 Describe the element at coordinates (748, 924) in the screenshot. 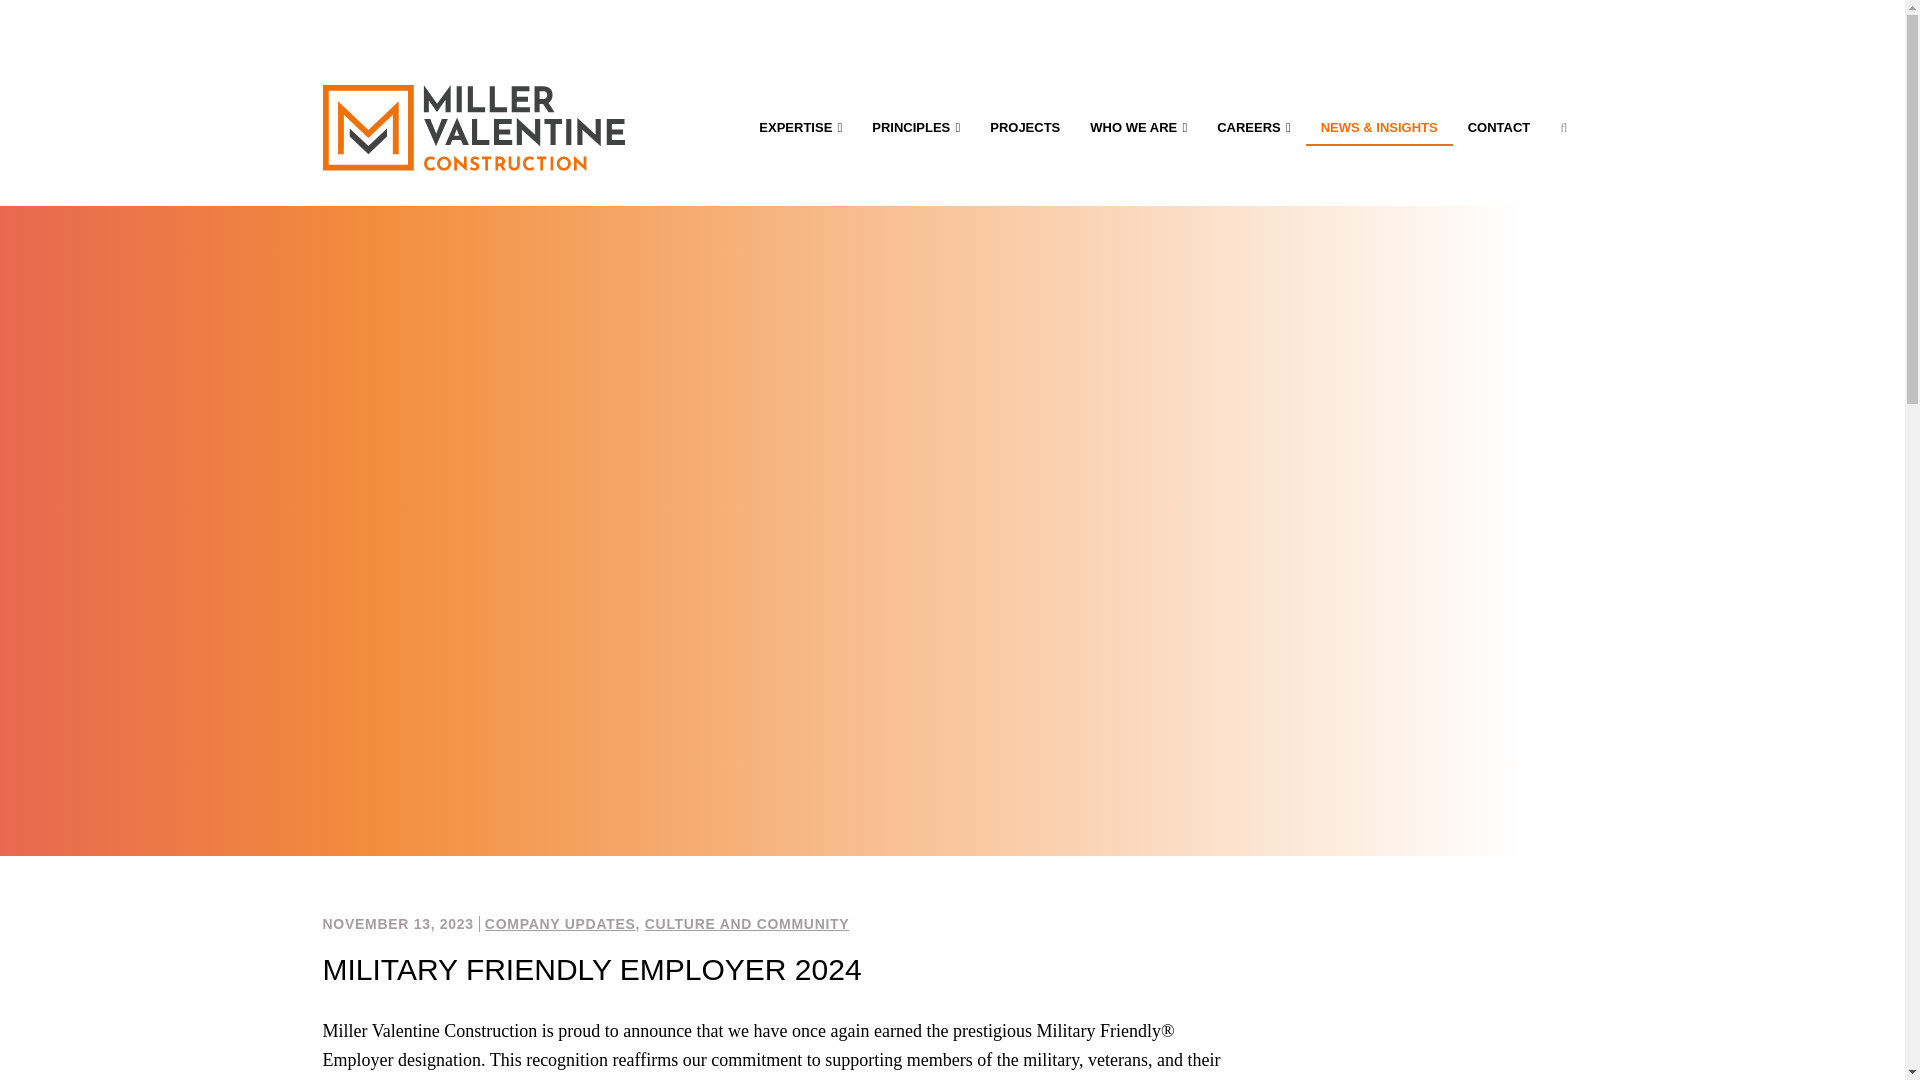

I see `CULTURE AND COMMUNITY` at that location.